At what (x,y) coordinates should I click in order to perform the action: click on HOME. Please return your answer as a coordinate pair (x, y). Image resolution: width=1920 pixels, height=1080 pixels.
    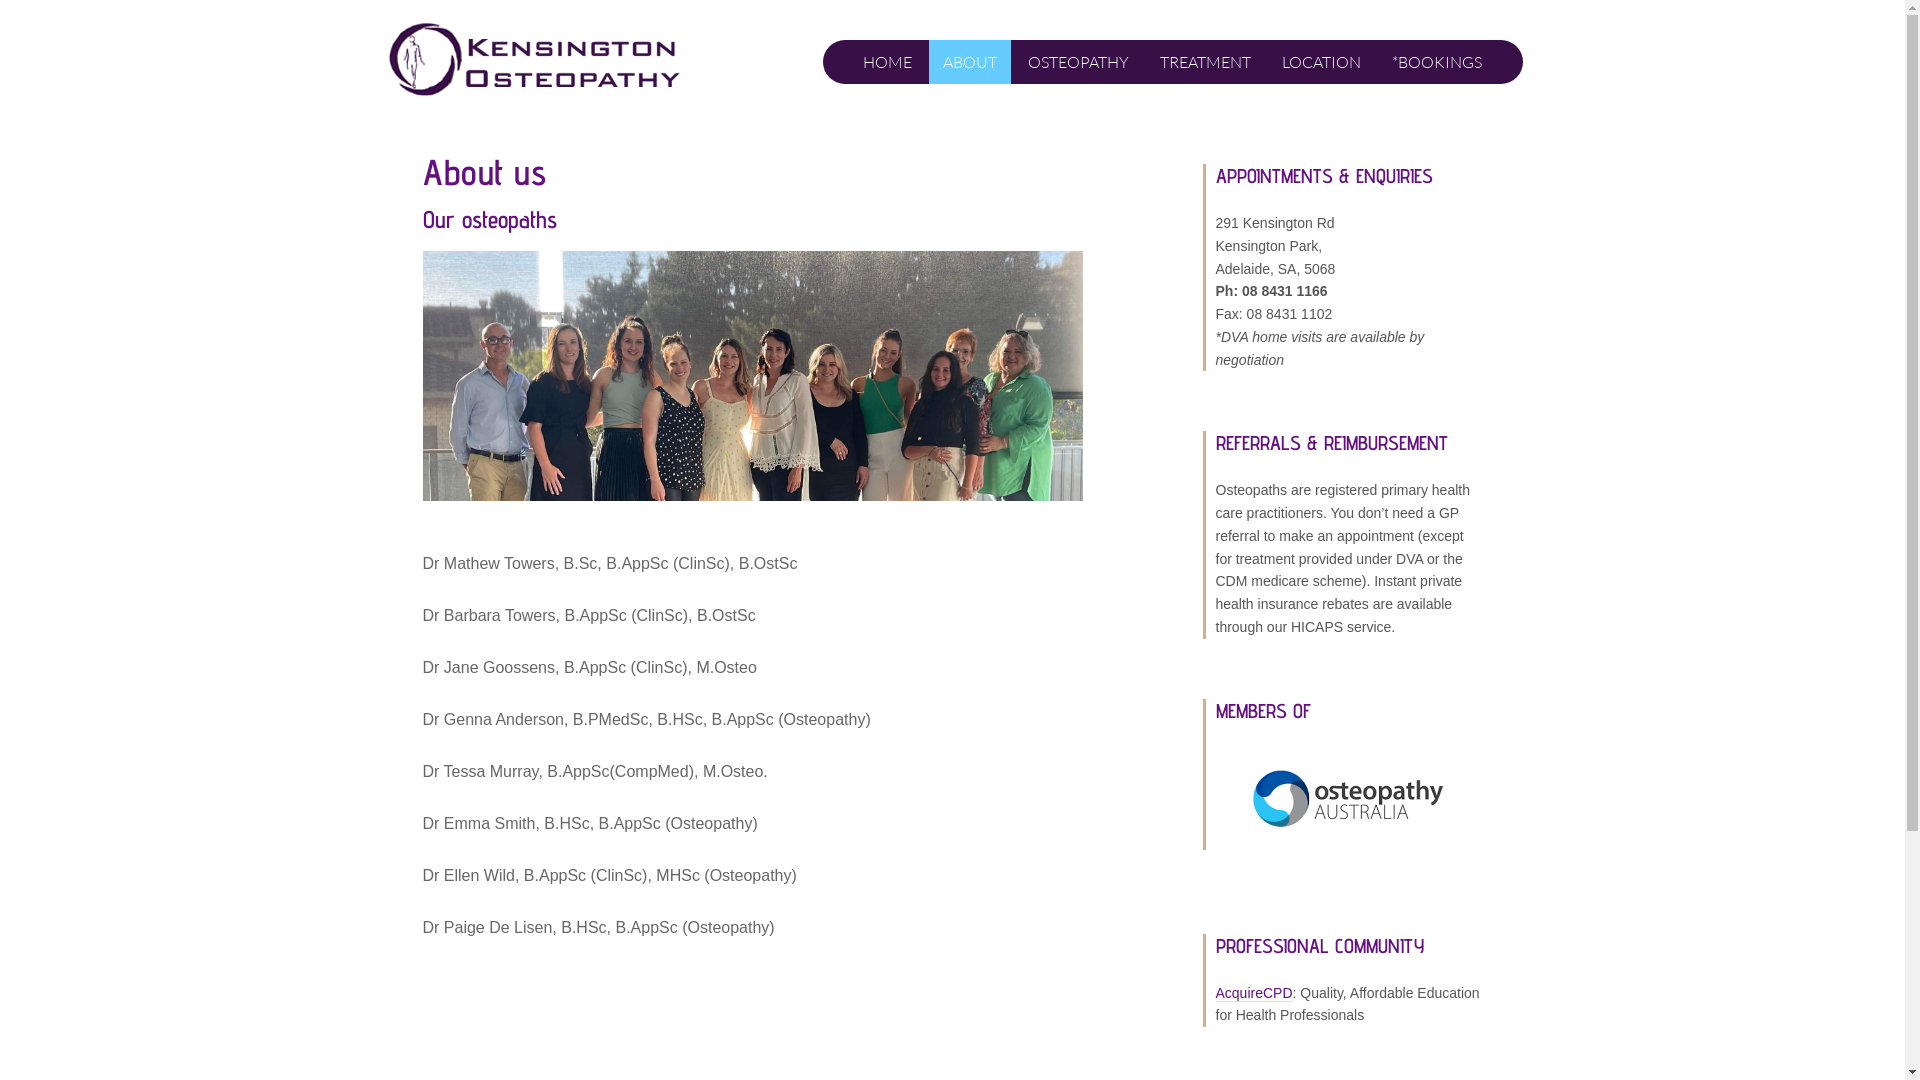
    Looking at the image, I should click on (888, 62).